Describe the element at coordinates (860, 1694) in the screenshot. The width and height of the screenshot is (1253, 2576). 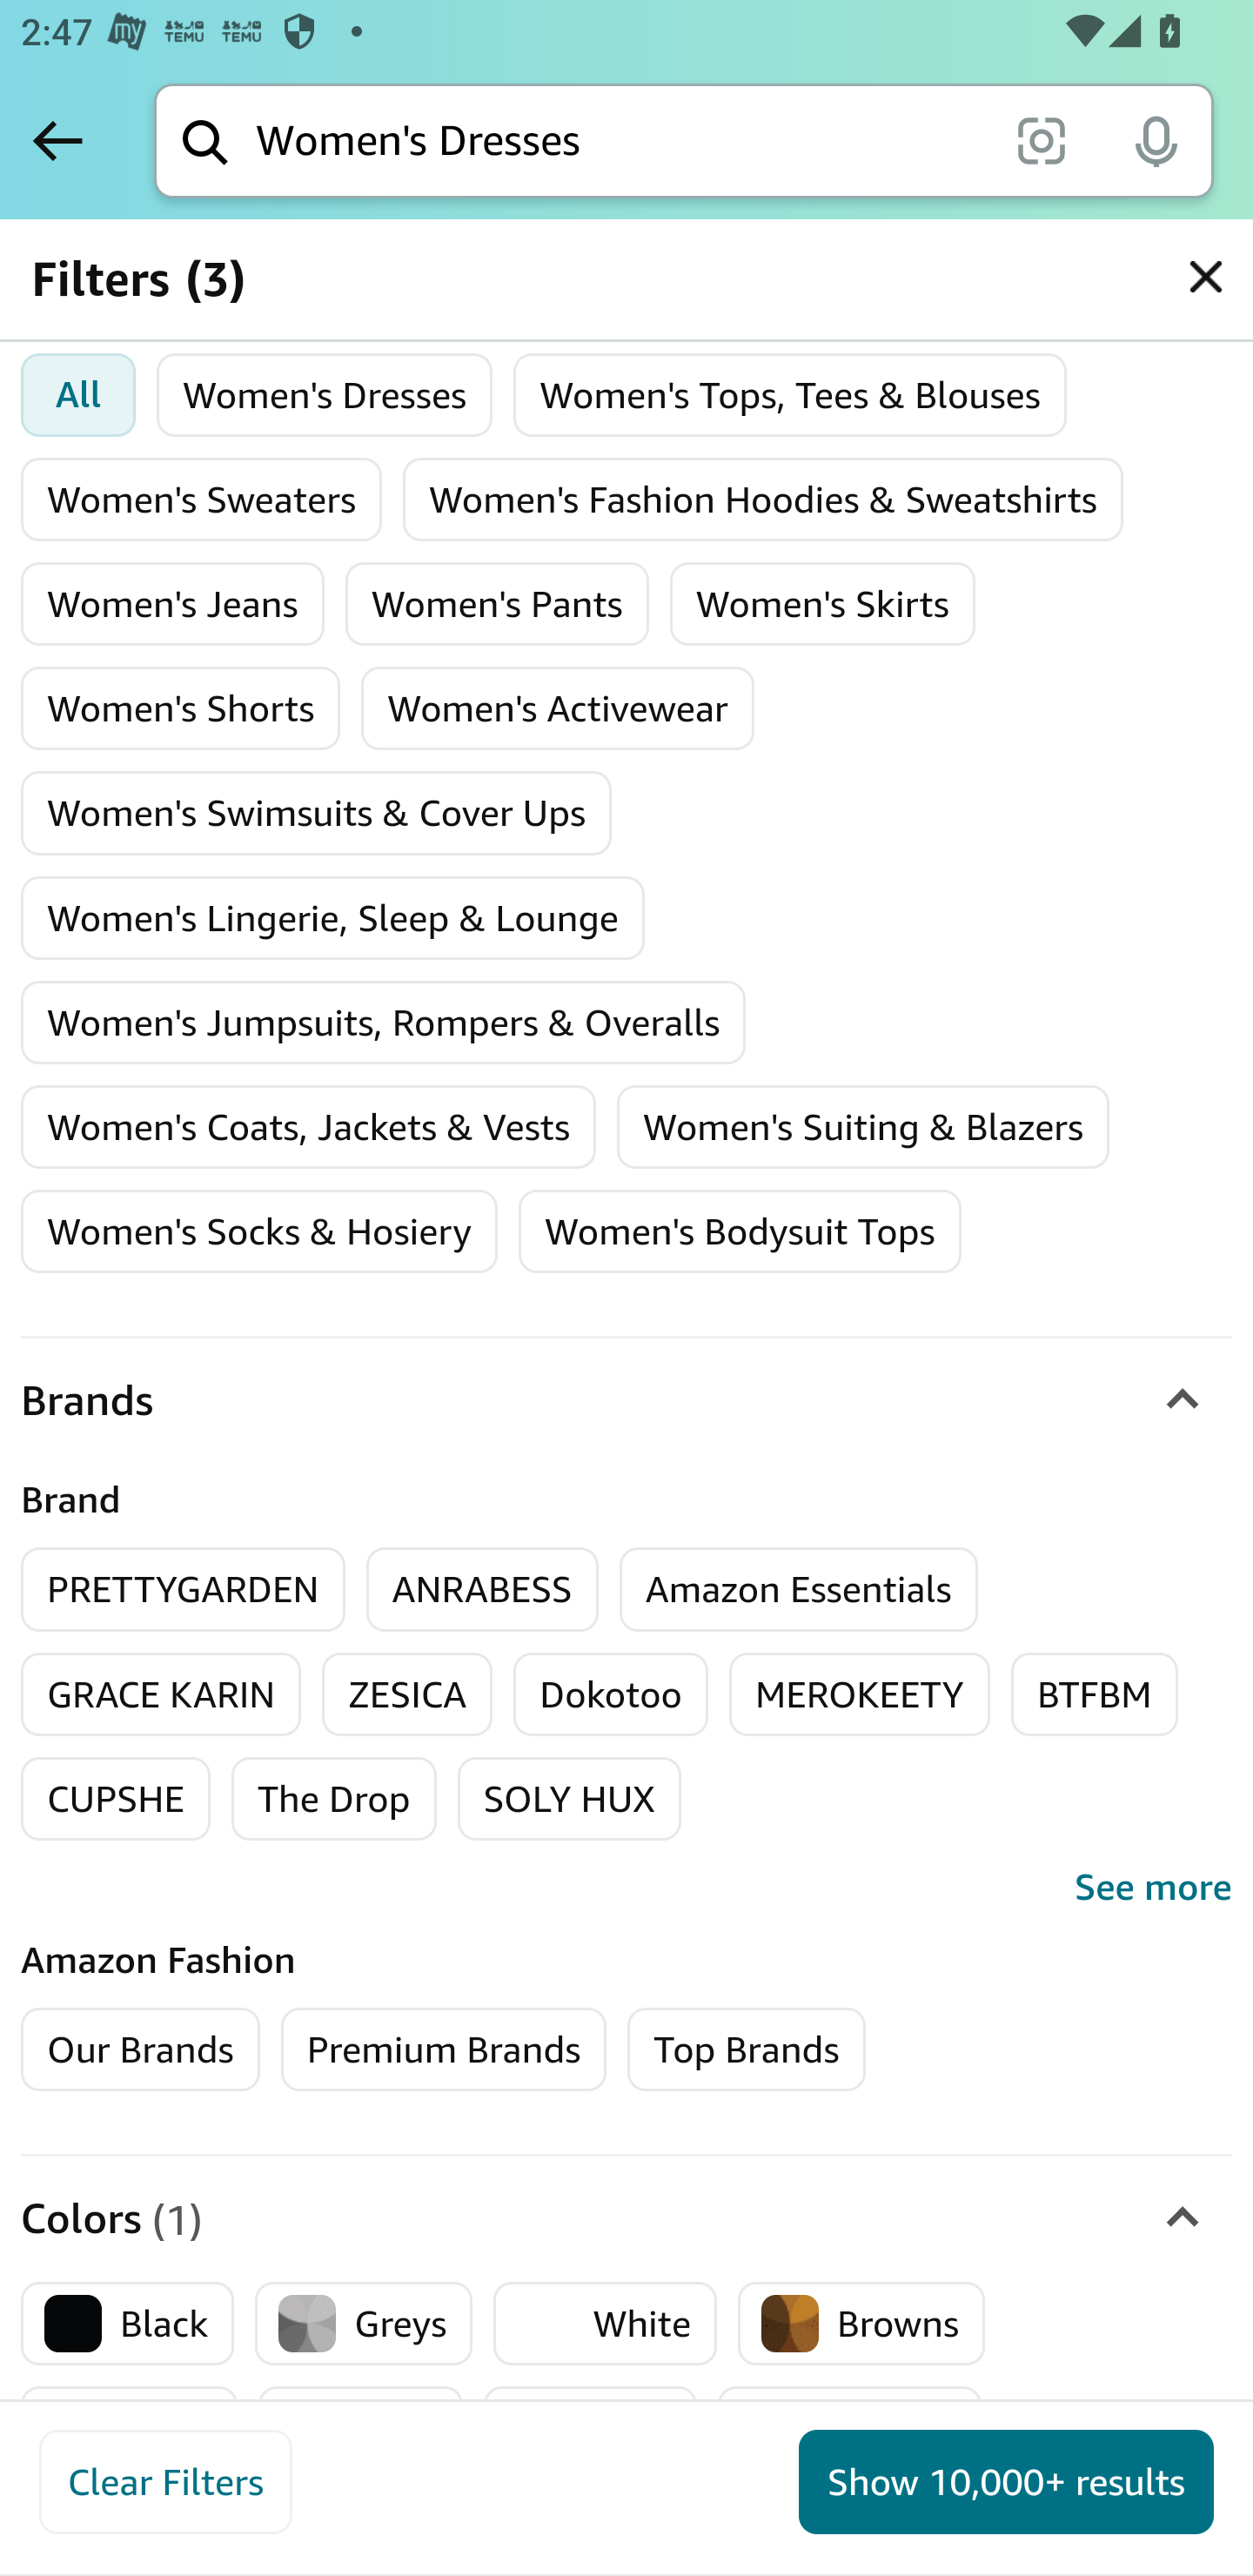
I see `MEROKEETY` at that location.